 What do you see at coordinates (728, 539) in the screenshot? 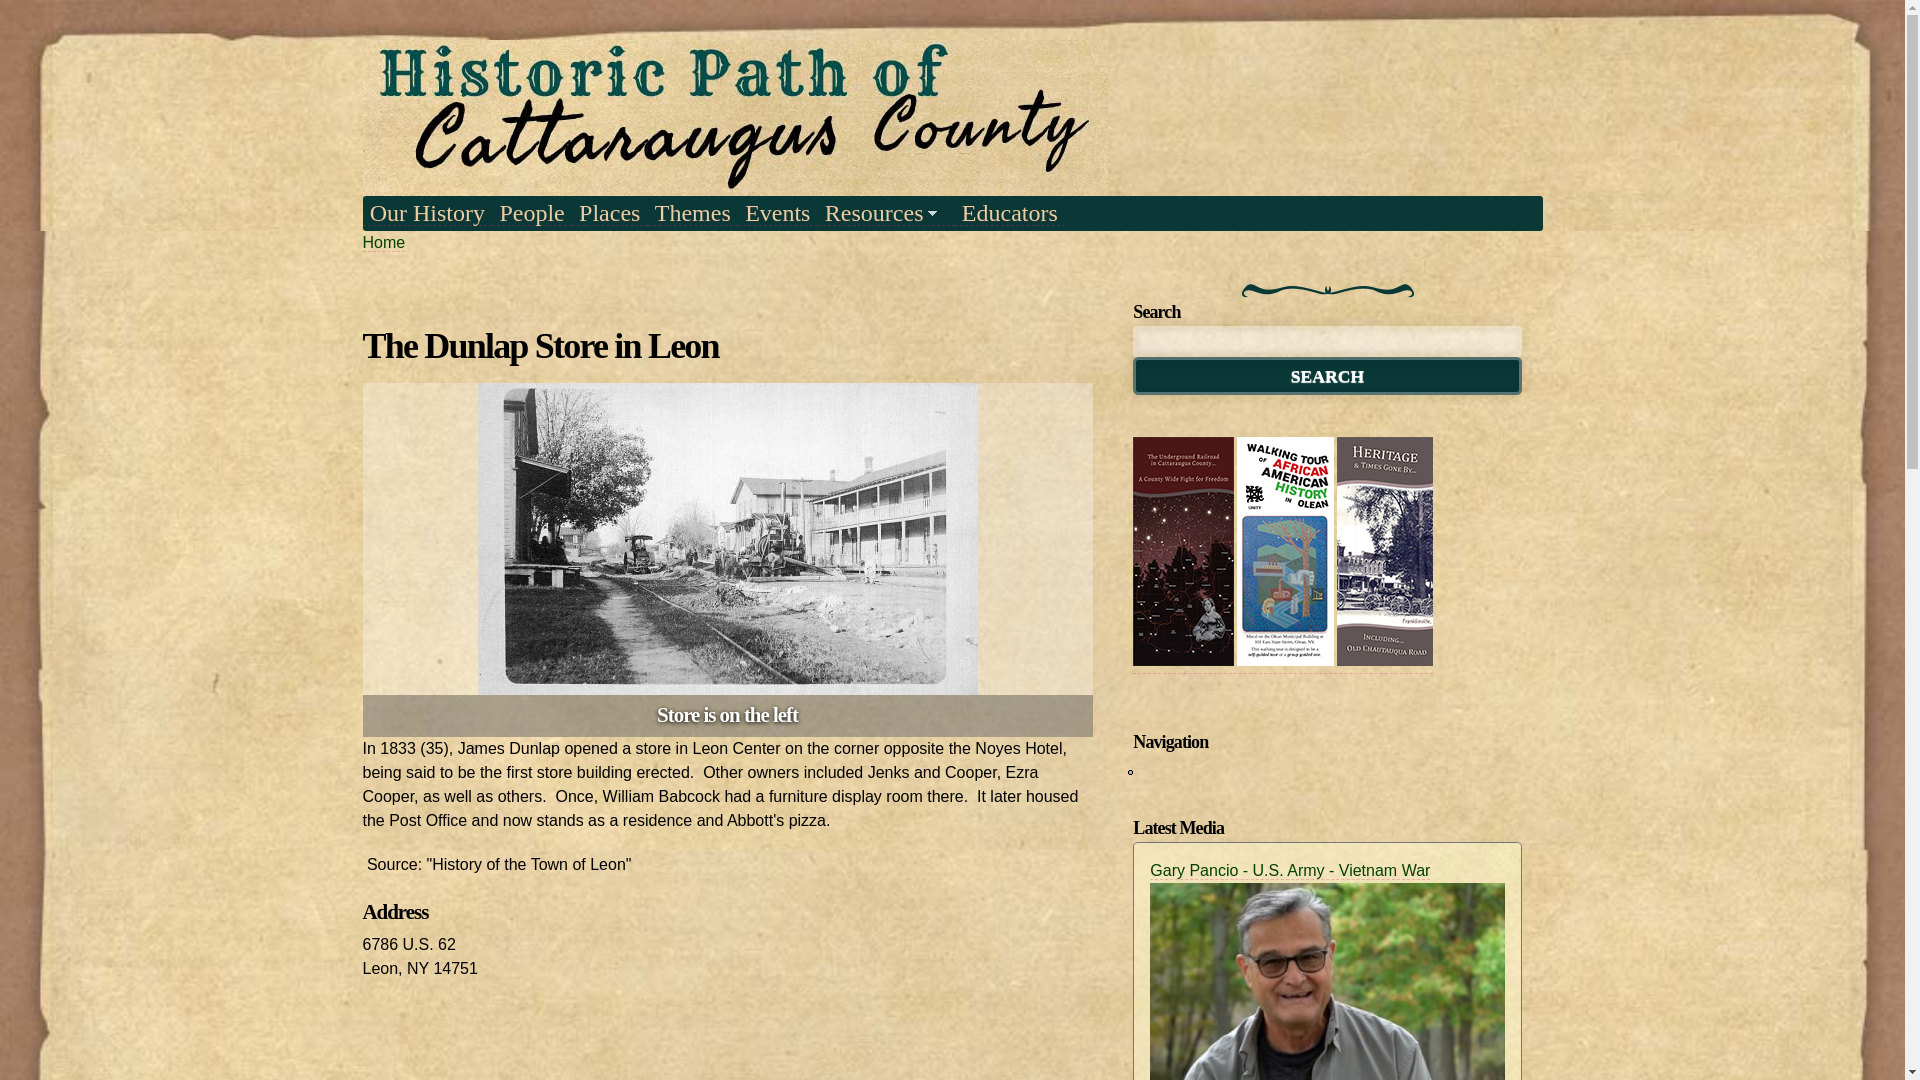
I see `Store is on the left` at bounding box center [728, 539].